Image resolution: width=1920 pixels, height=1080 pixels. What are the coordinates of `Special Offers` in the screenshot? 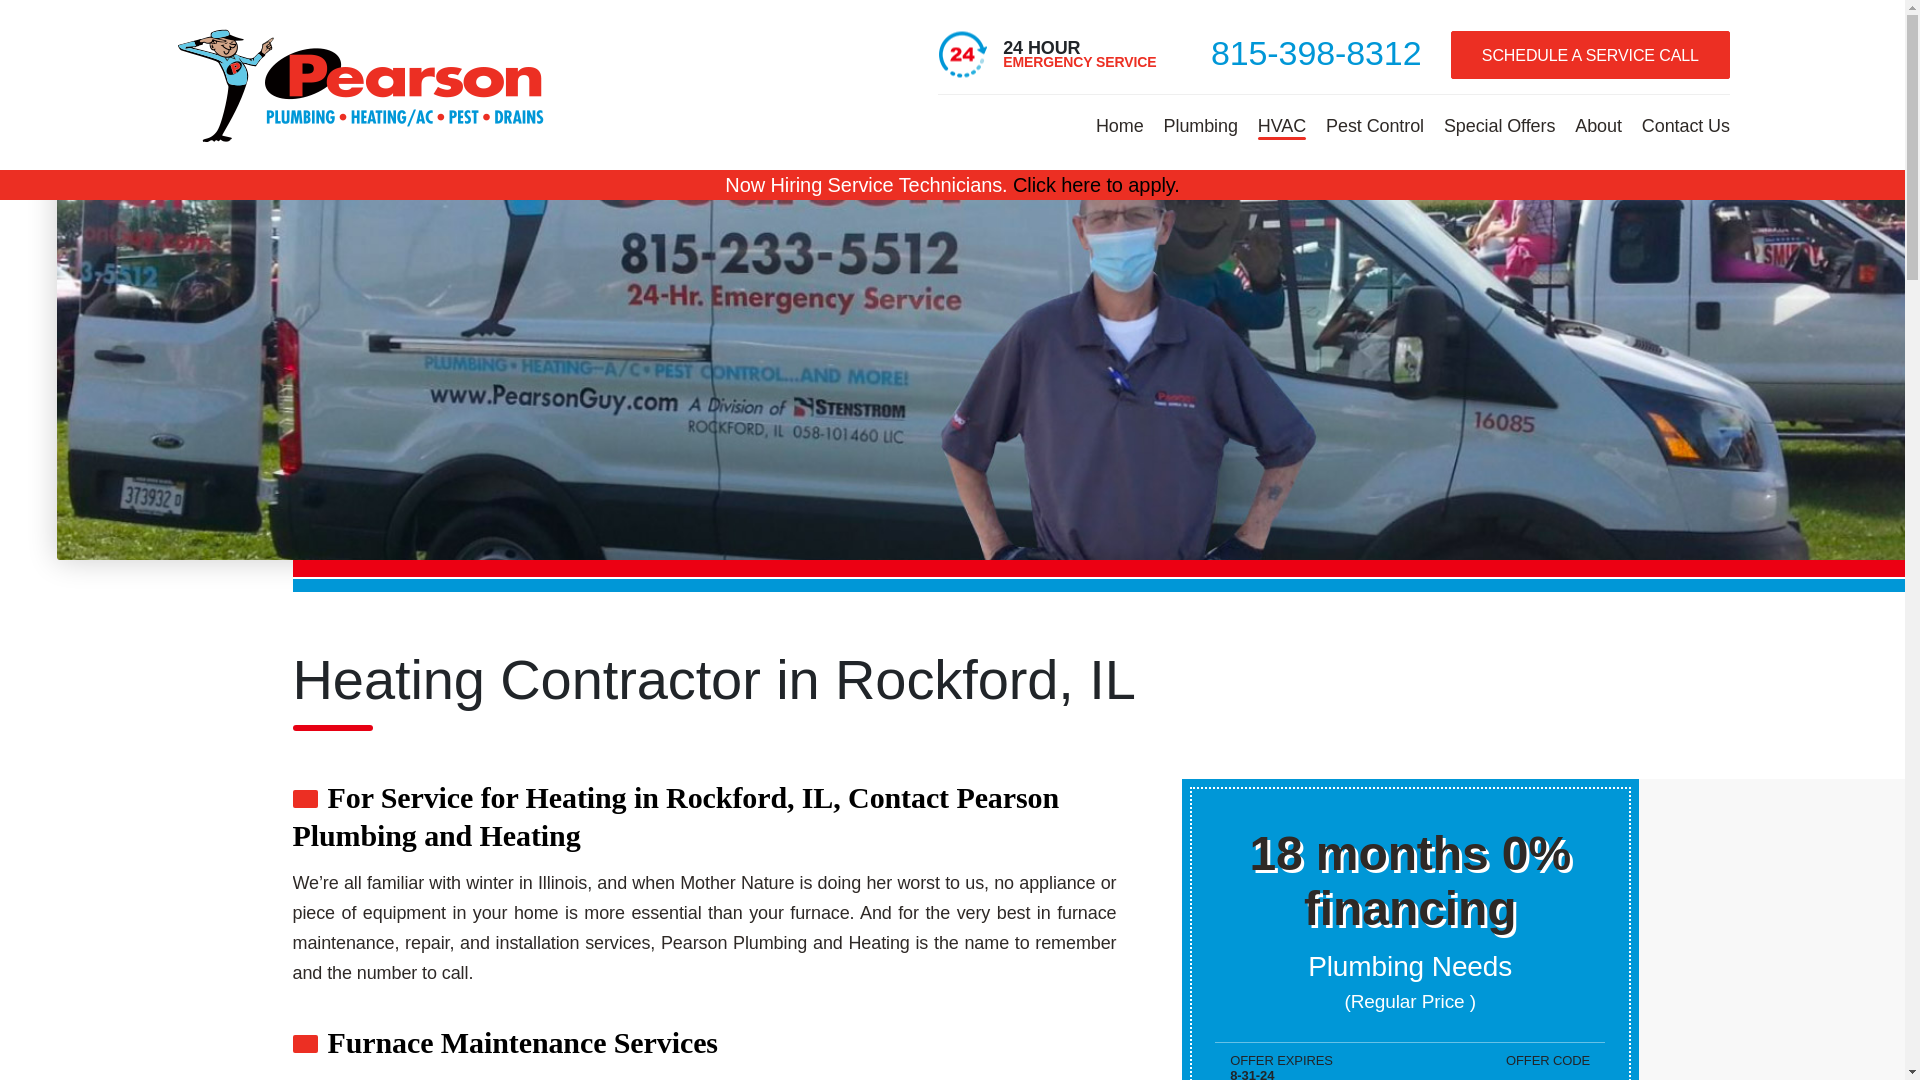 It's located at (1499, 124).